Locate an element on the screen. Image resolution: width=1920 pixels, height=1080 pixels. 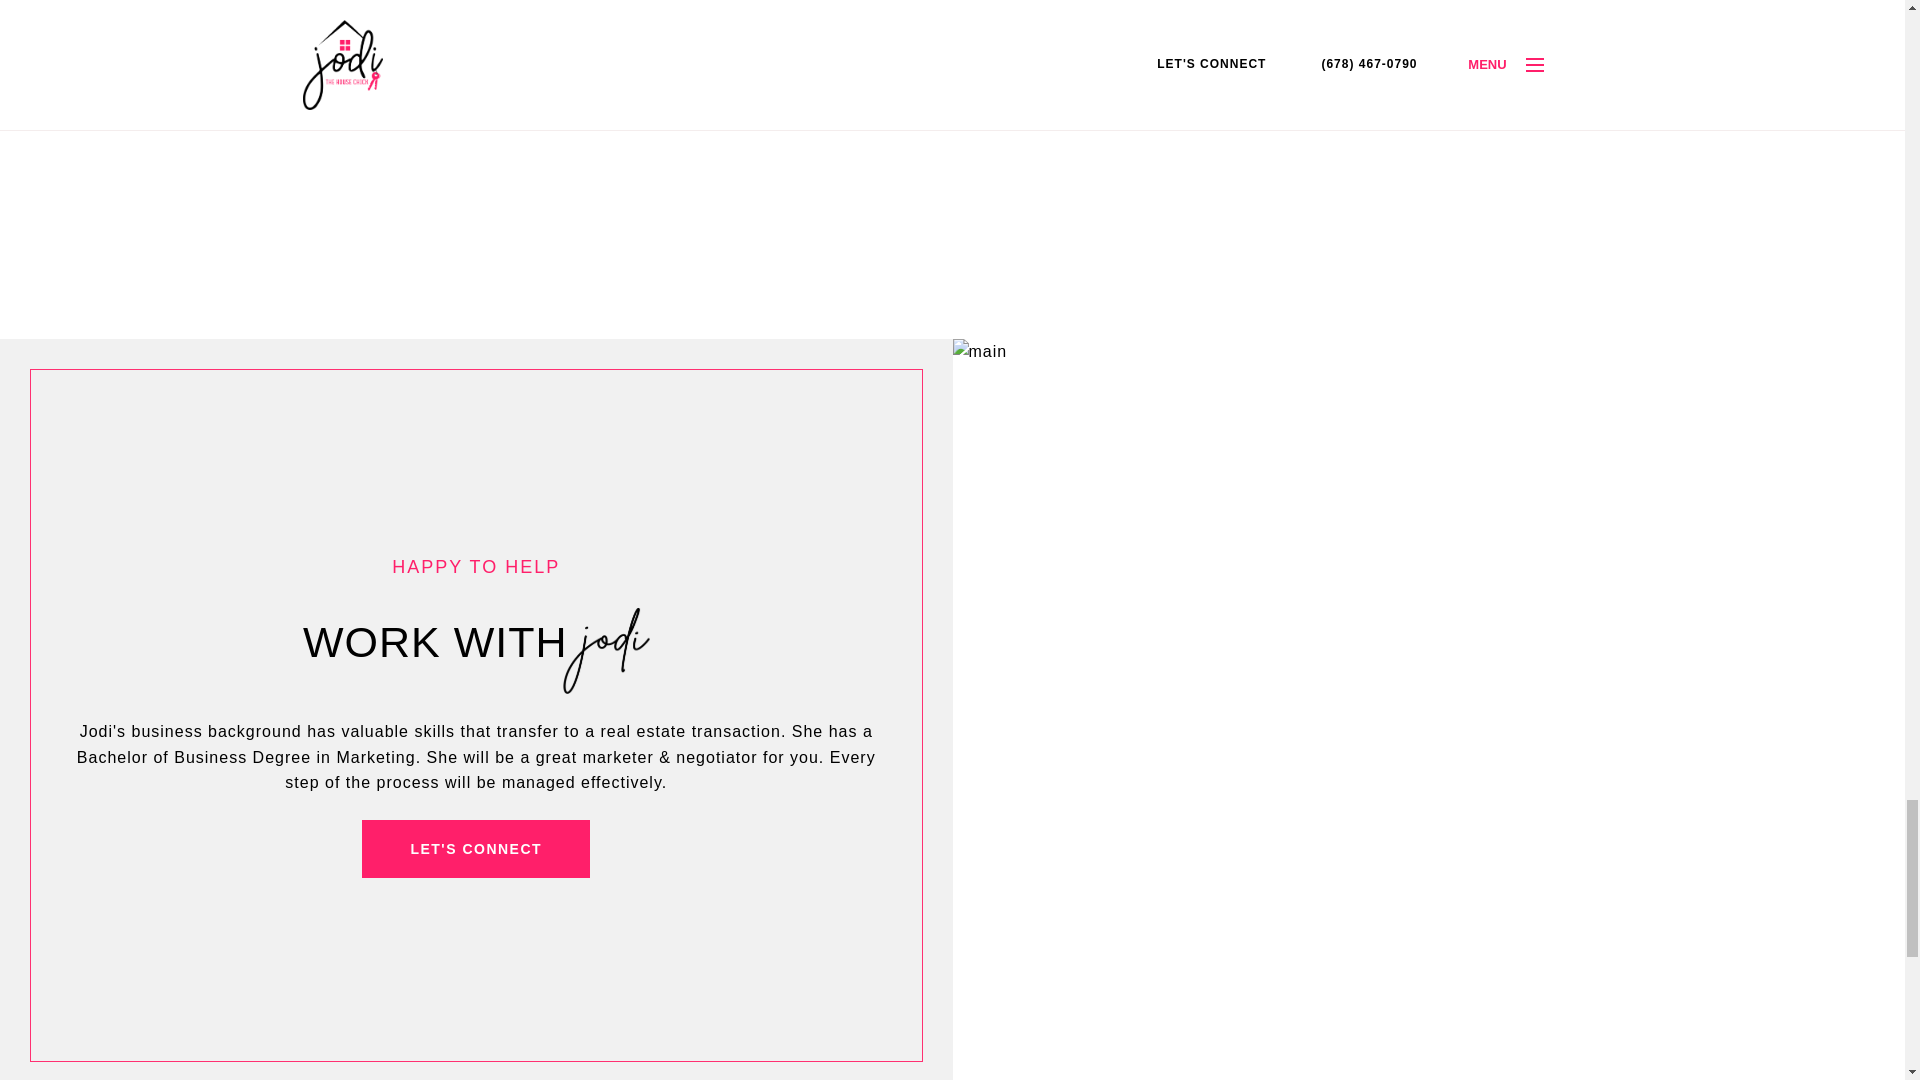
LET'S CONNECT is located at coordinates (476, 848).